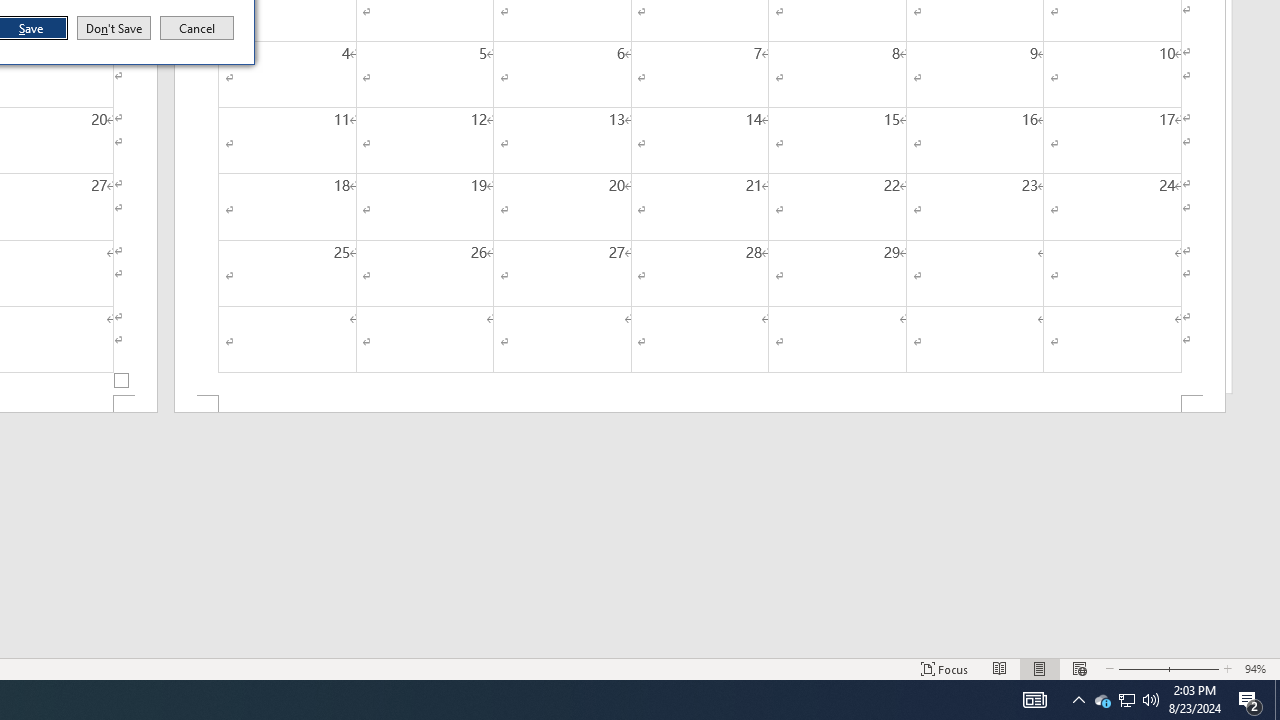 The height and width of the screenshot is (720, 1280). Describe the element at coordinates (700, 404) in the screenshot. I see `Action Center, 2 new notifications` at that location.